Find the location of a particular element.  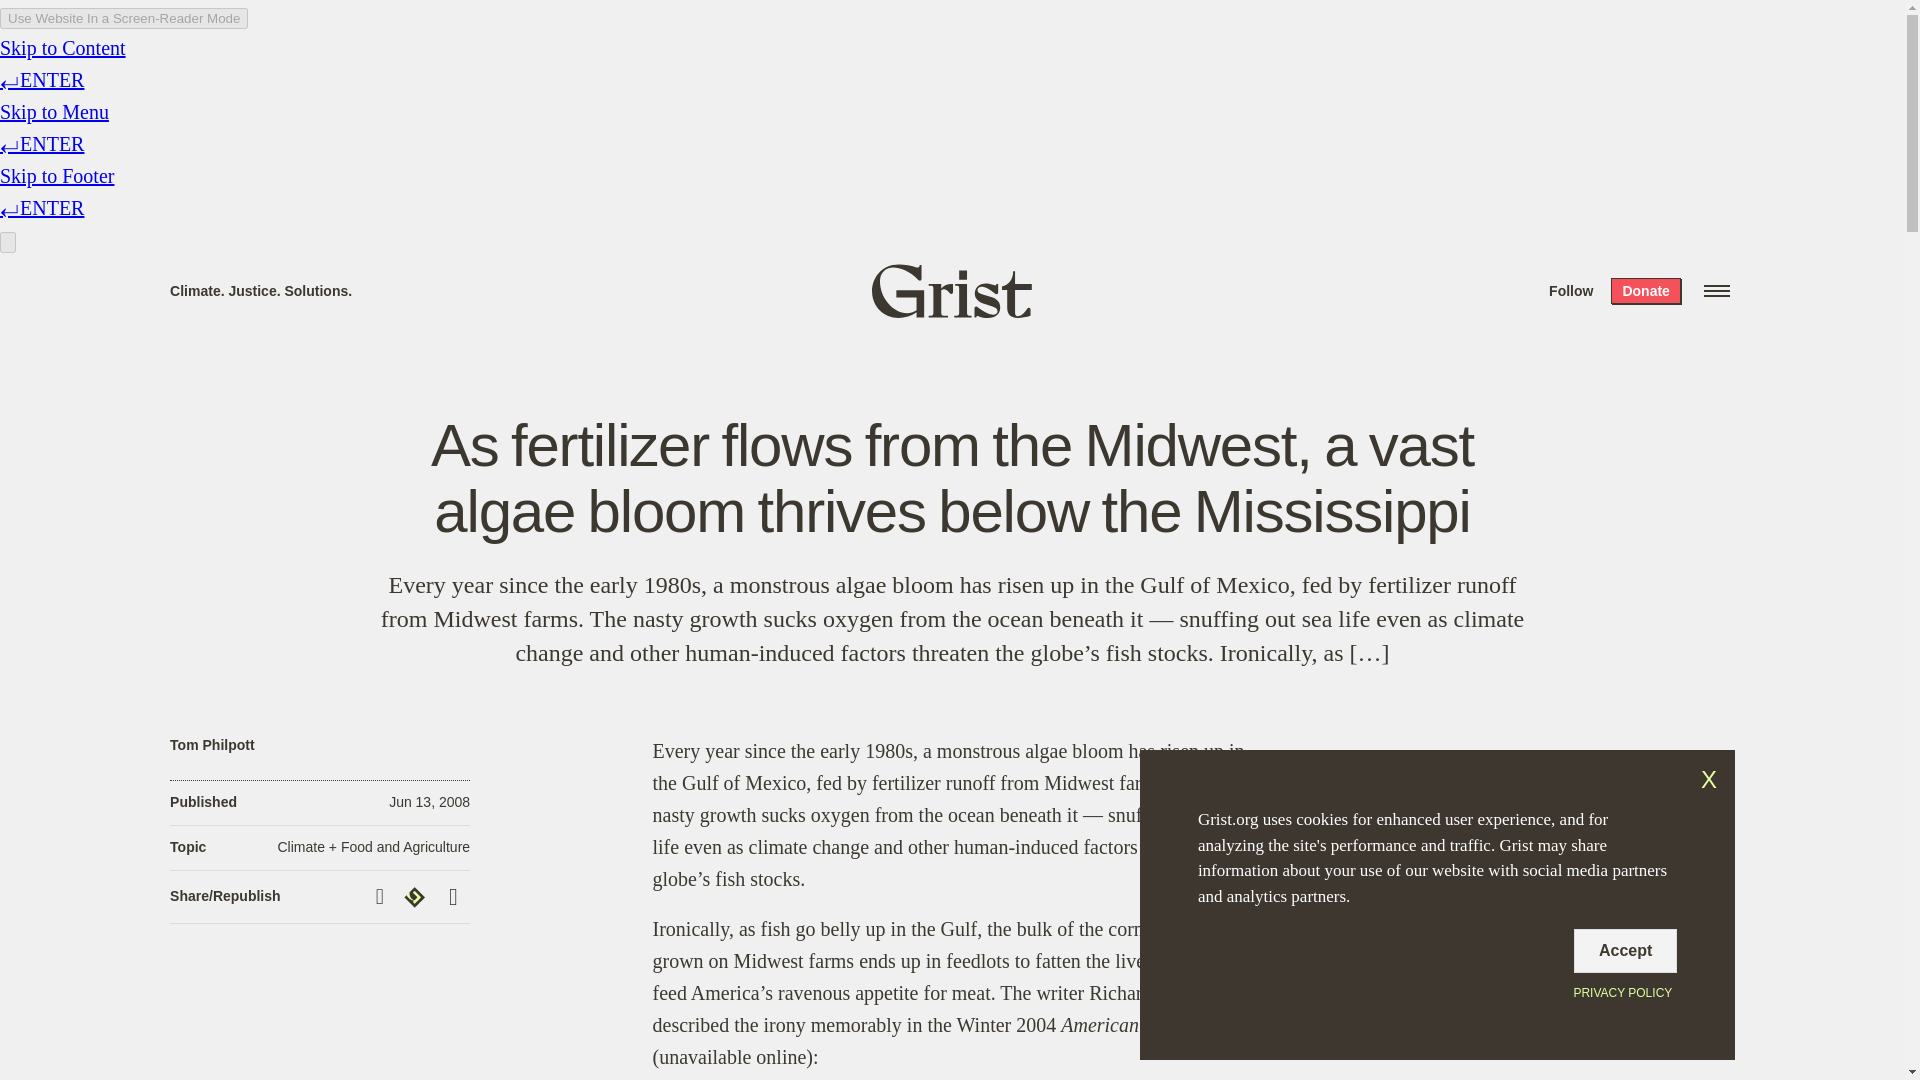

Grist home is located at coordinates (952, 290).